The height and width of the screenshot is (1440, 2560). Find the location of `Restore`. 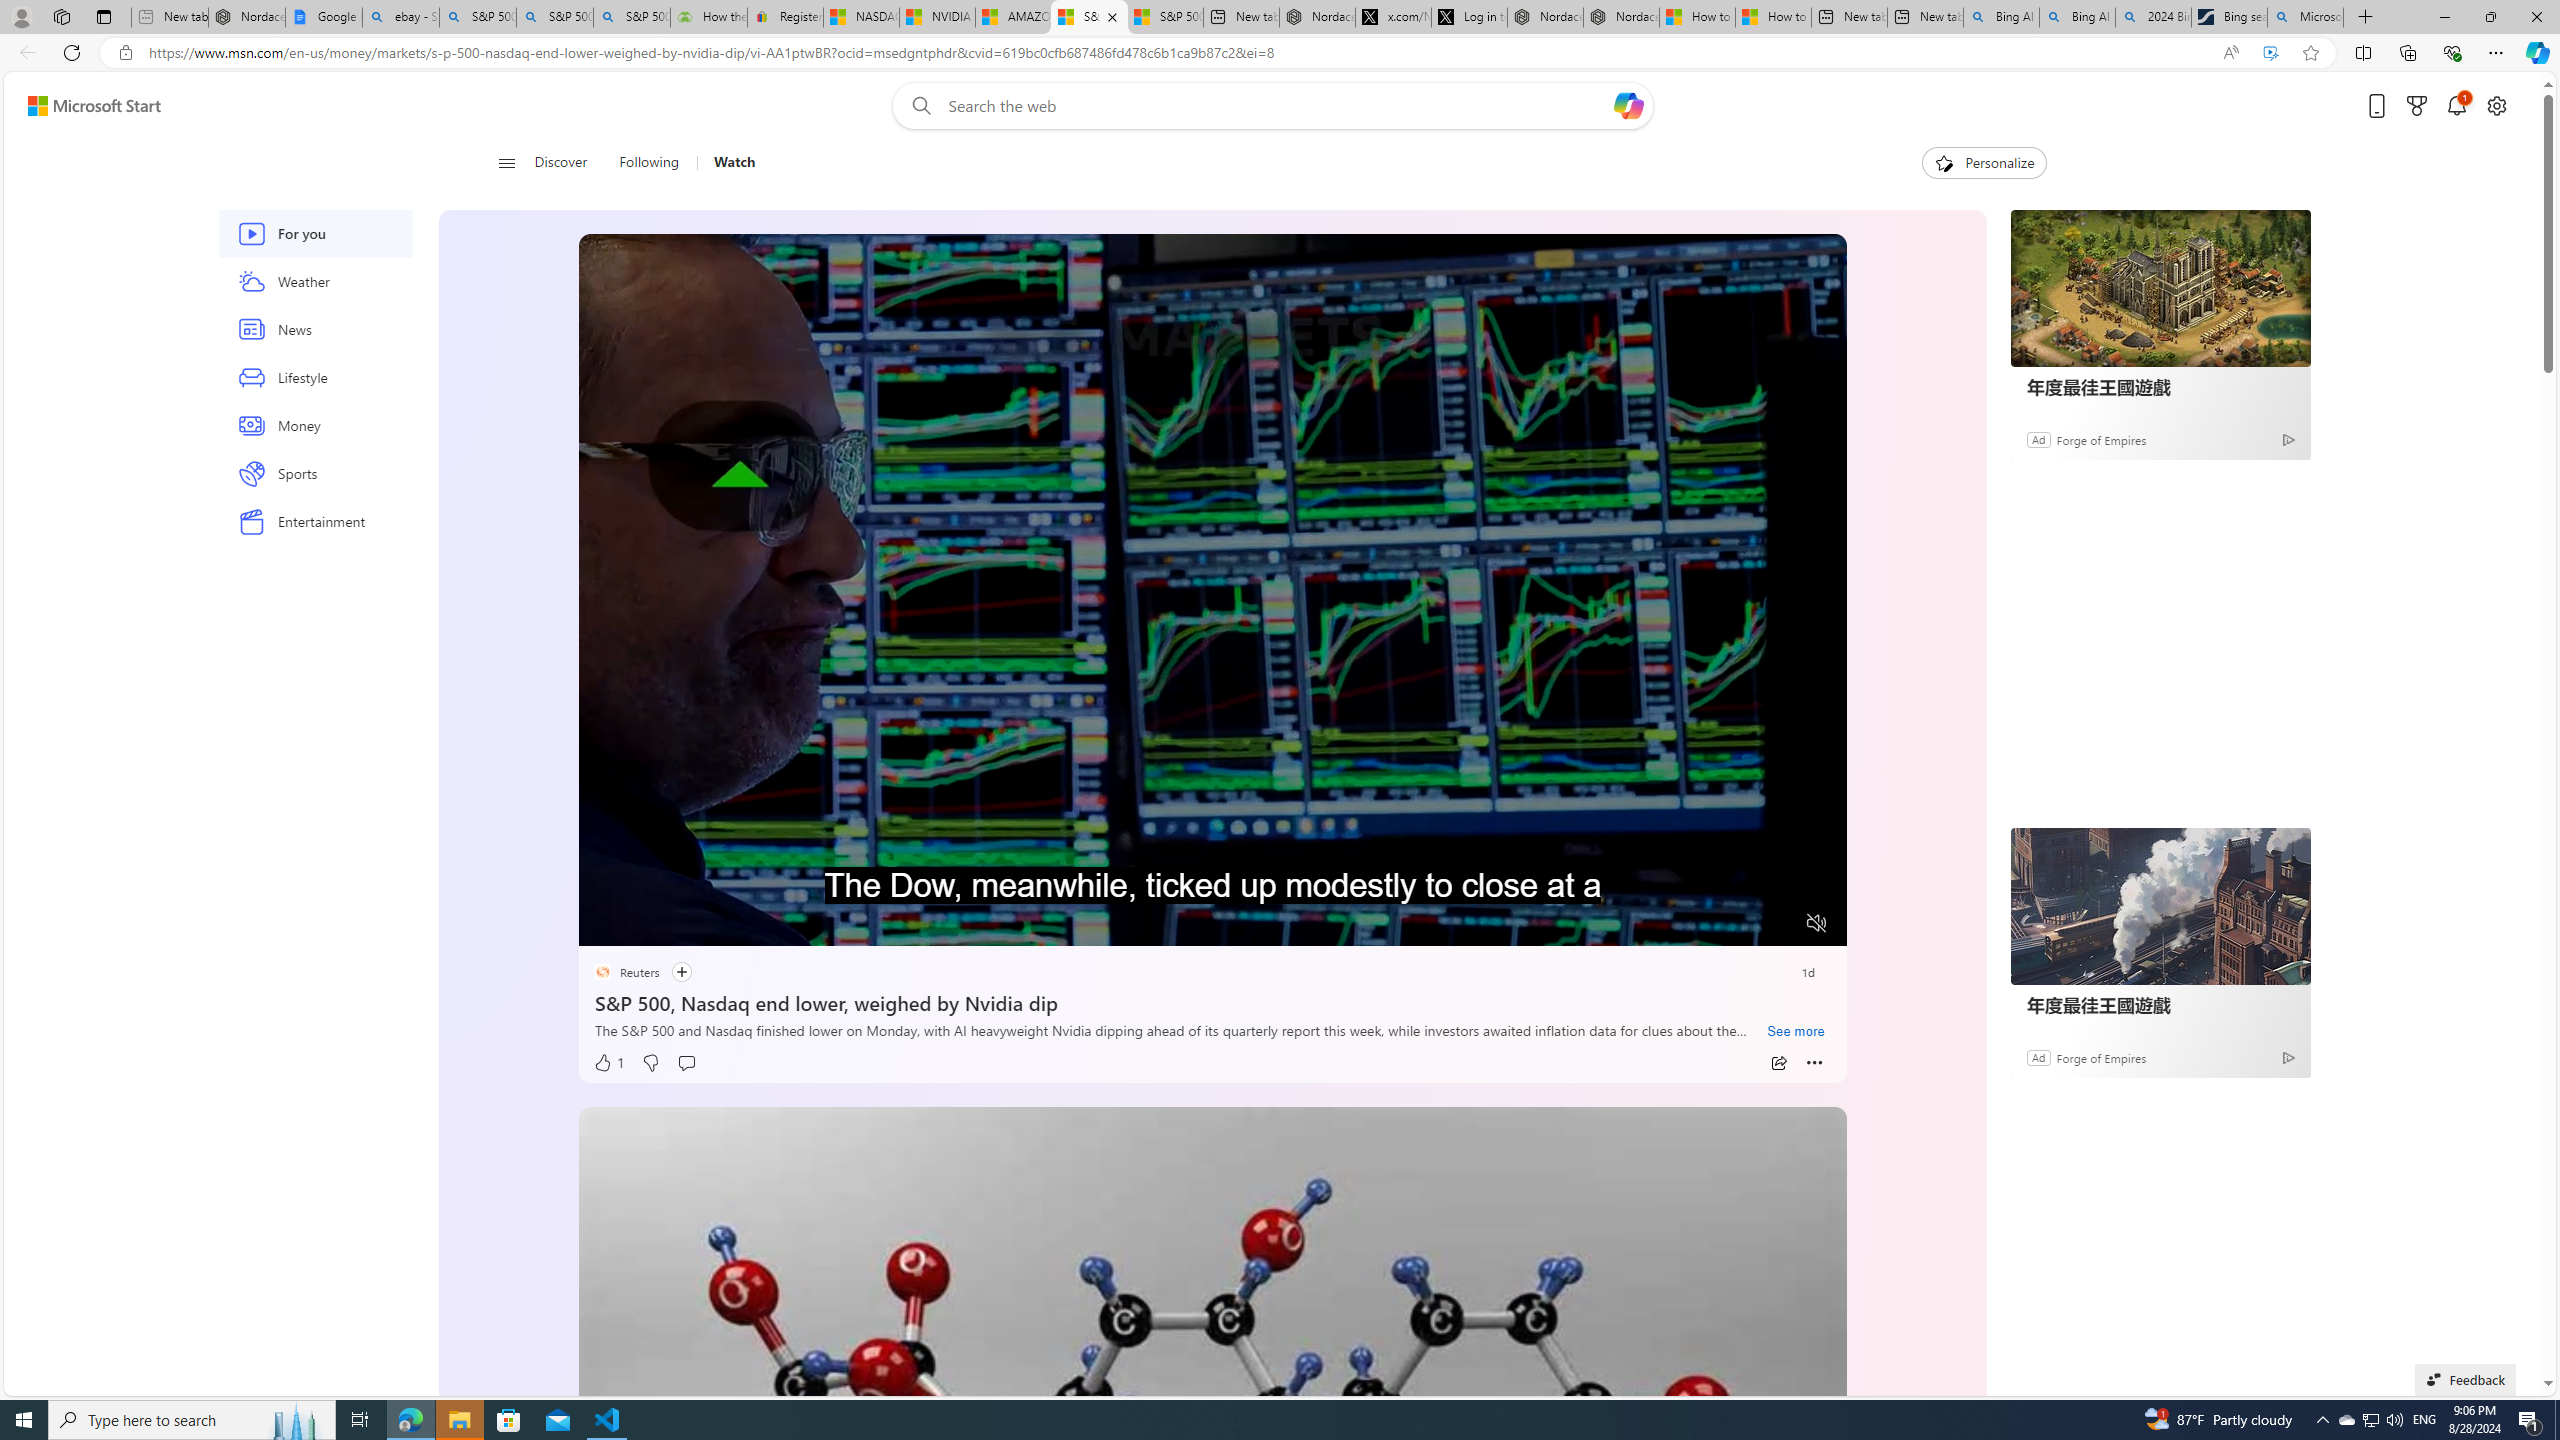

Restore is located at coordinates (2490, 17).